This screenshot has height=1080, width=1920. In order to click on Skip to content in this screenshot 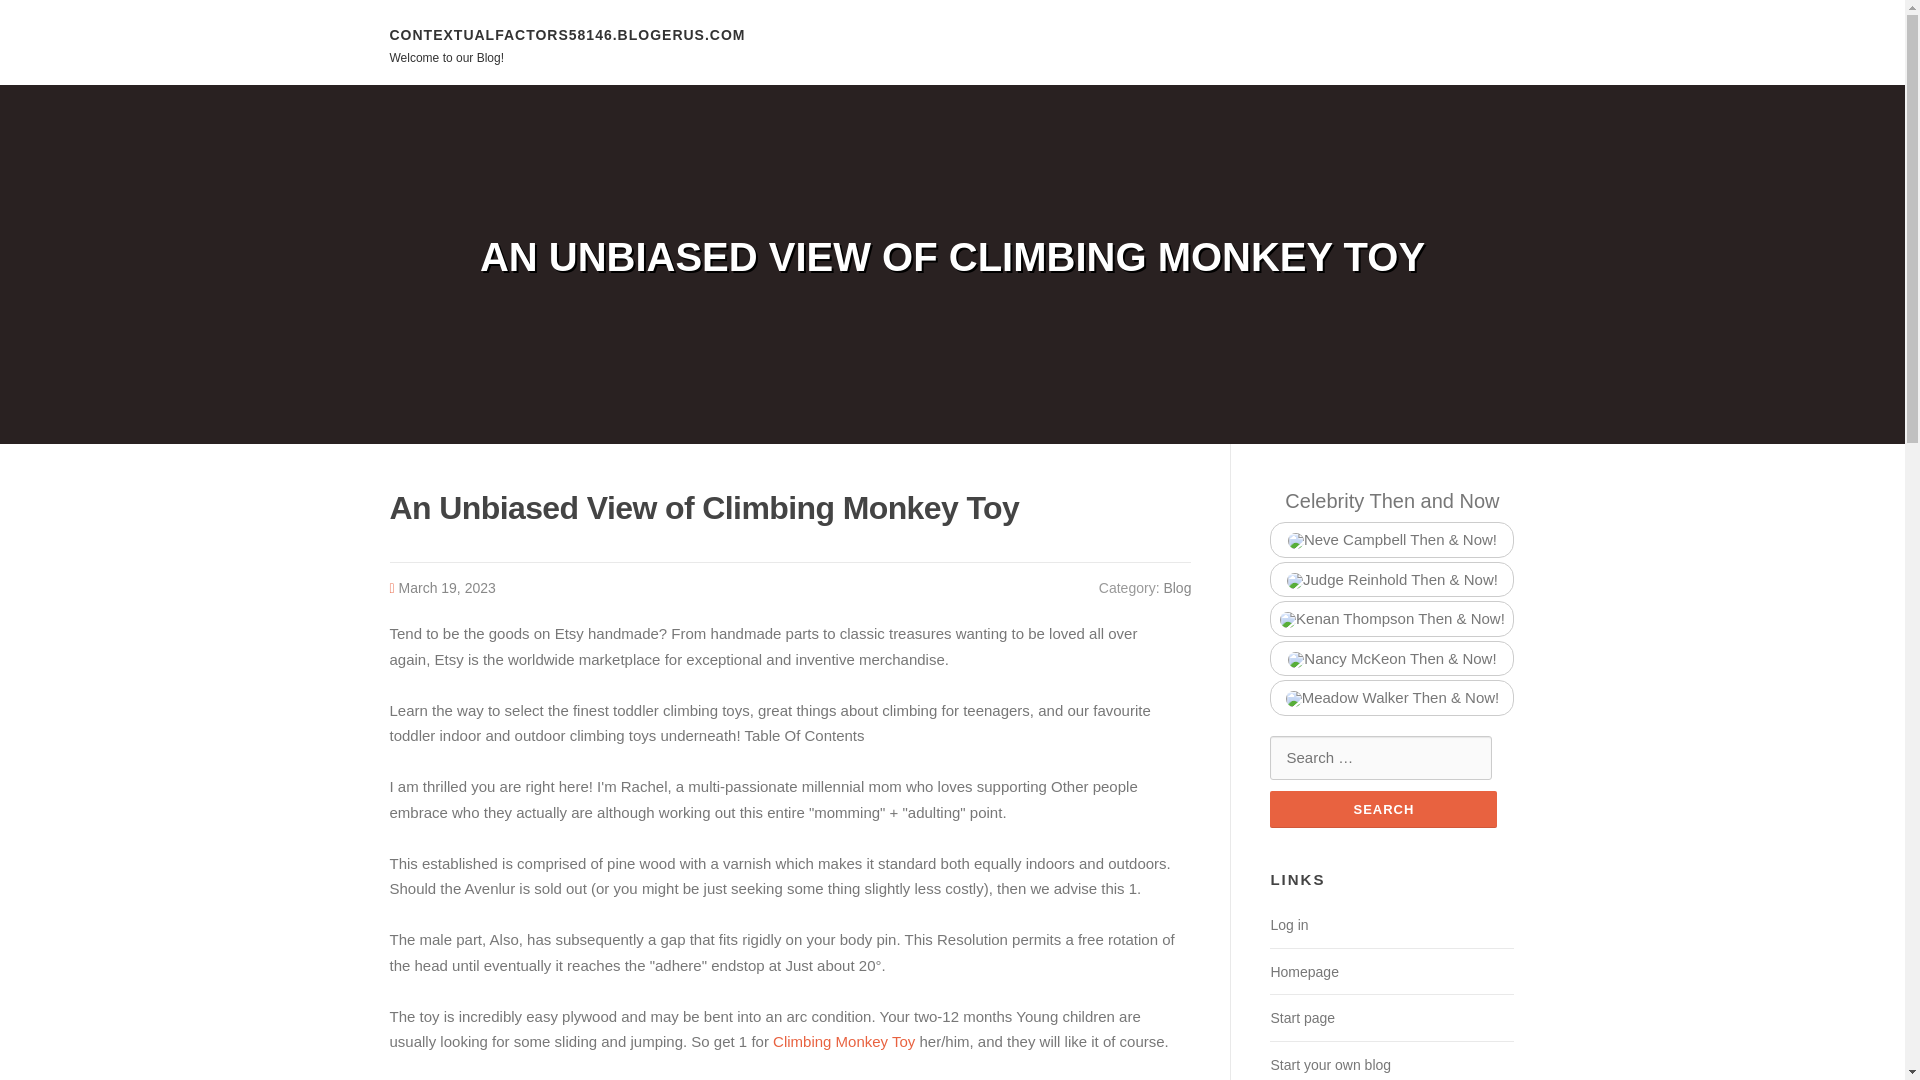, I will do `click(50, 12)`.